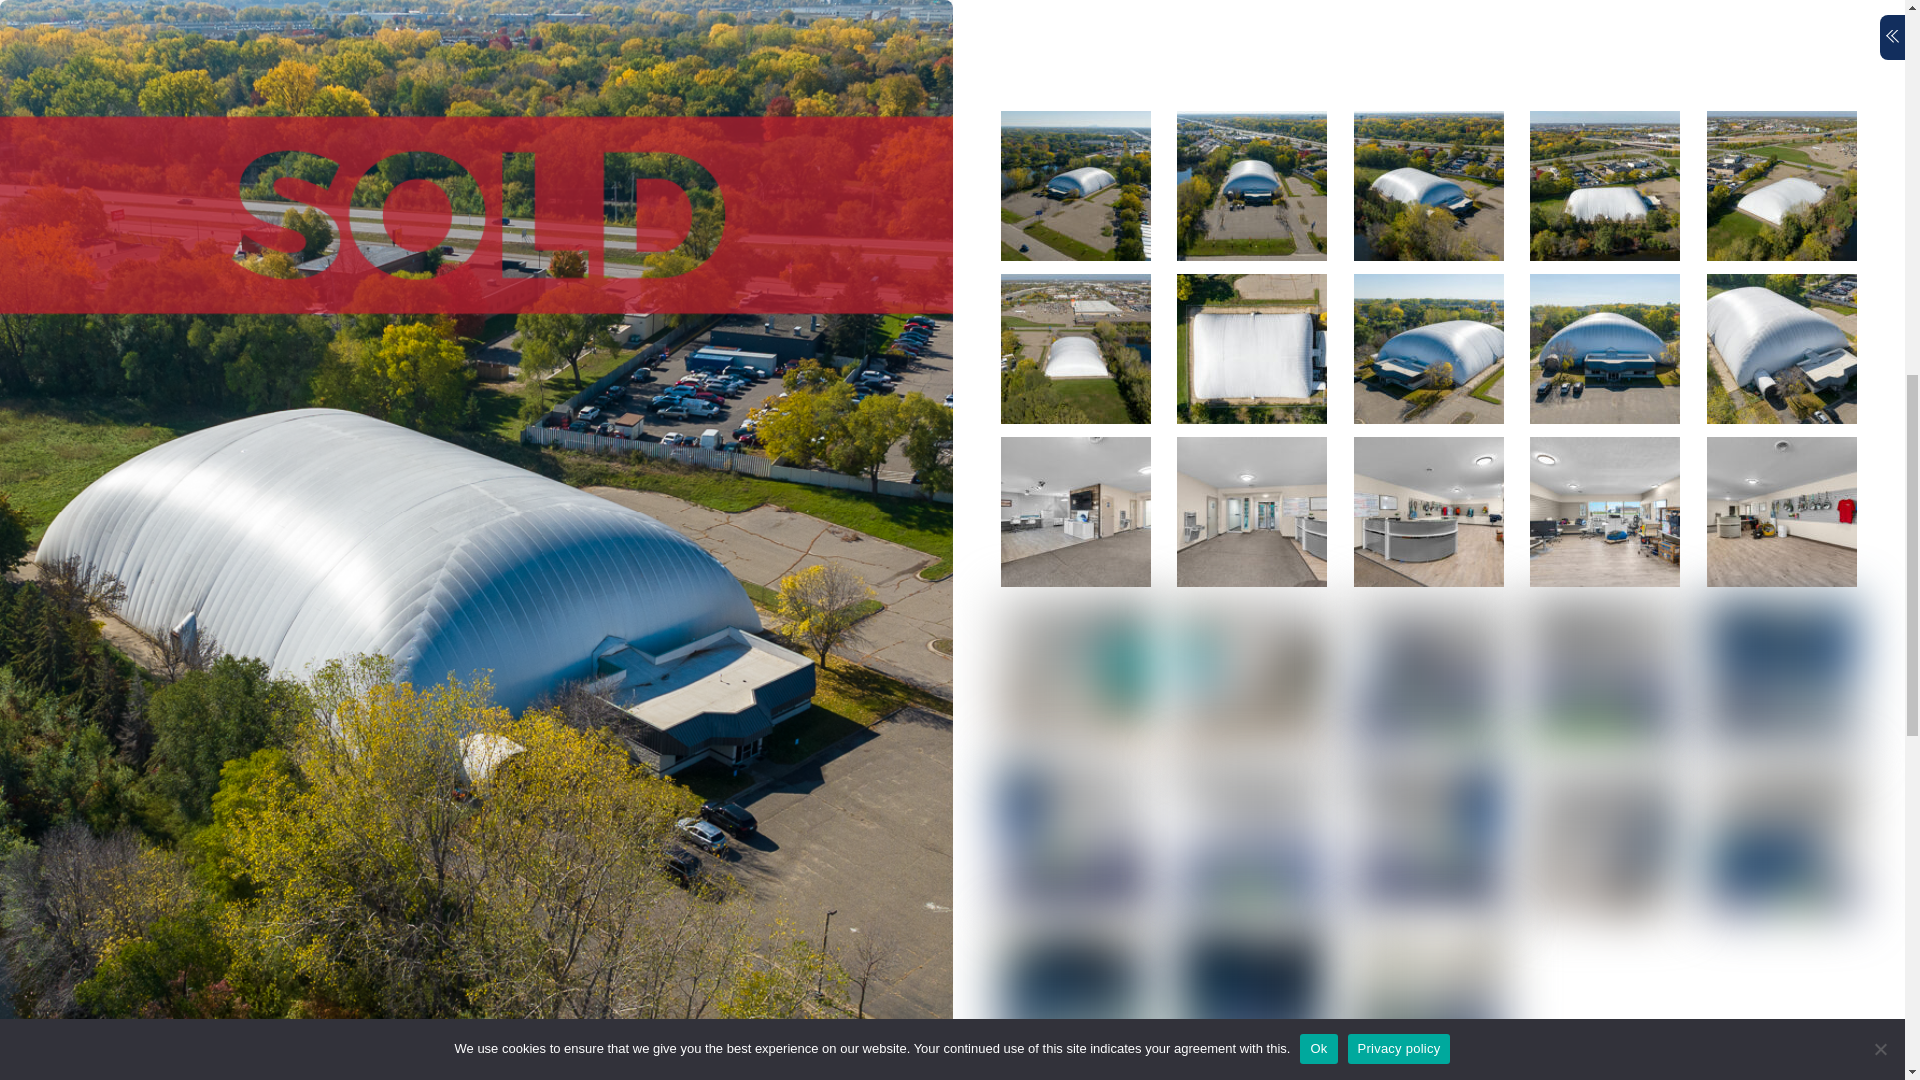 This screenshot has width=1920, height=1080. I want to click on Dome Photos Web-2, so click(1251, 186).